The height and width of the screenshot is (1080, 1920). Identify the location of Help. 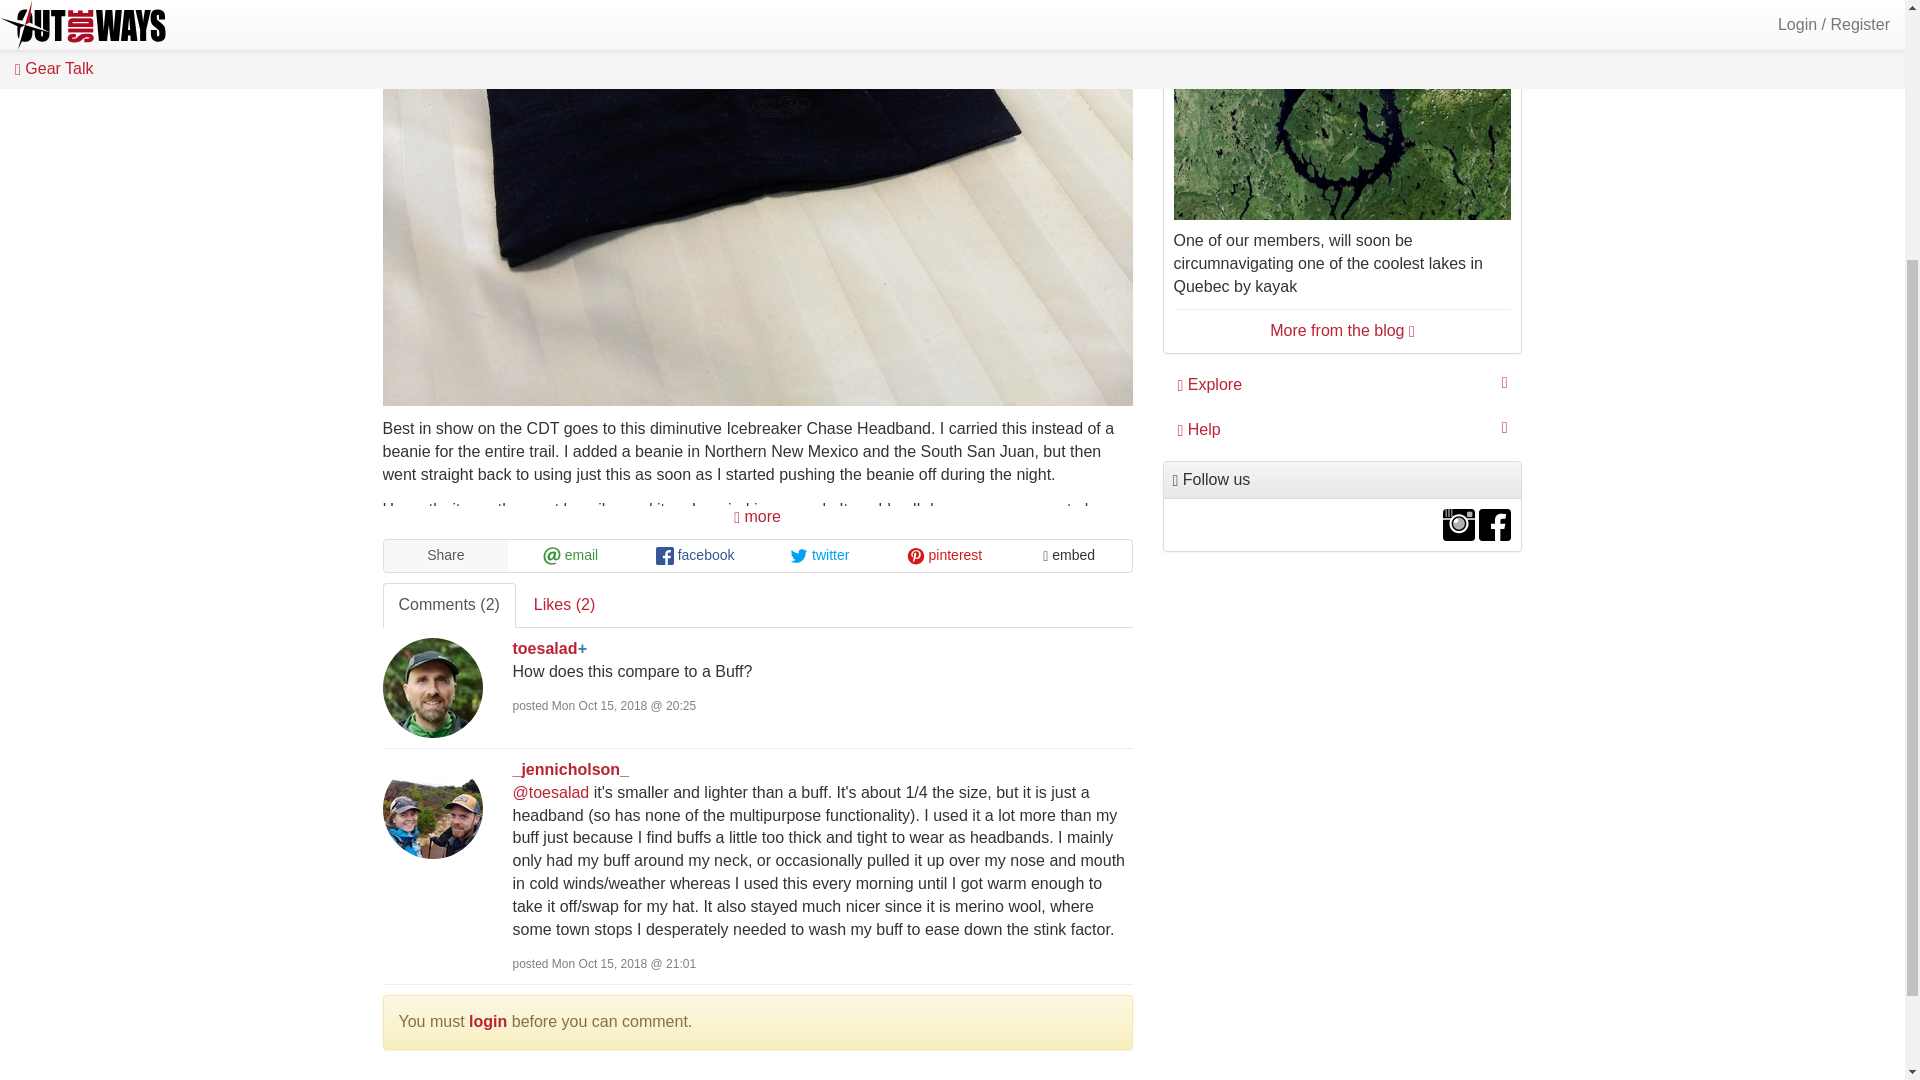
(1342, 430).